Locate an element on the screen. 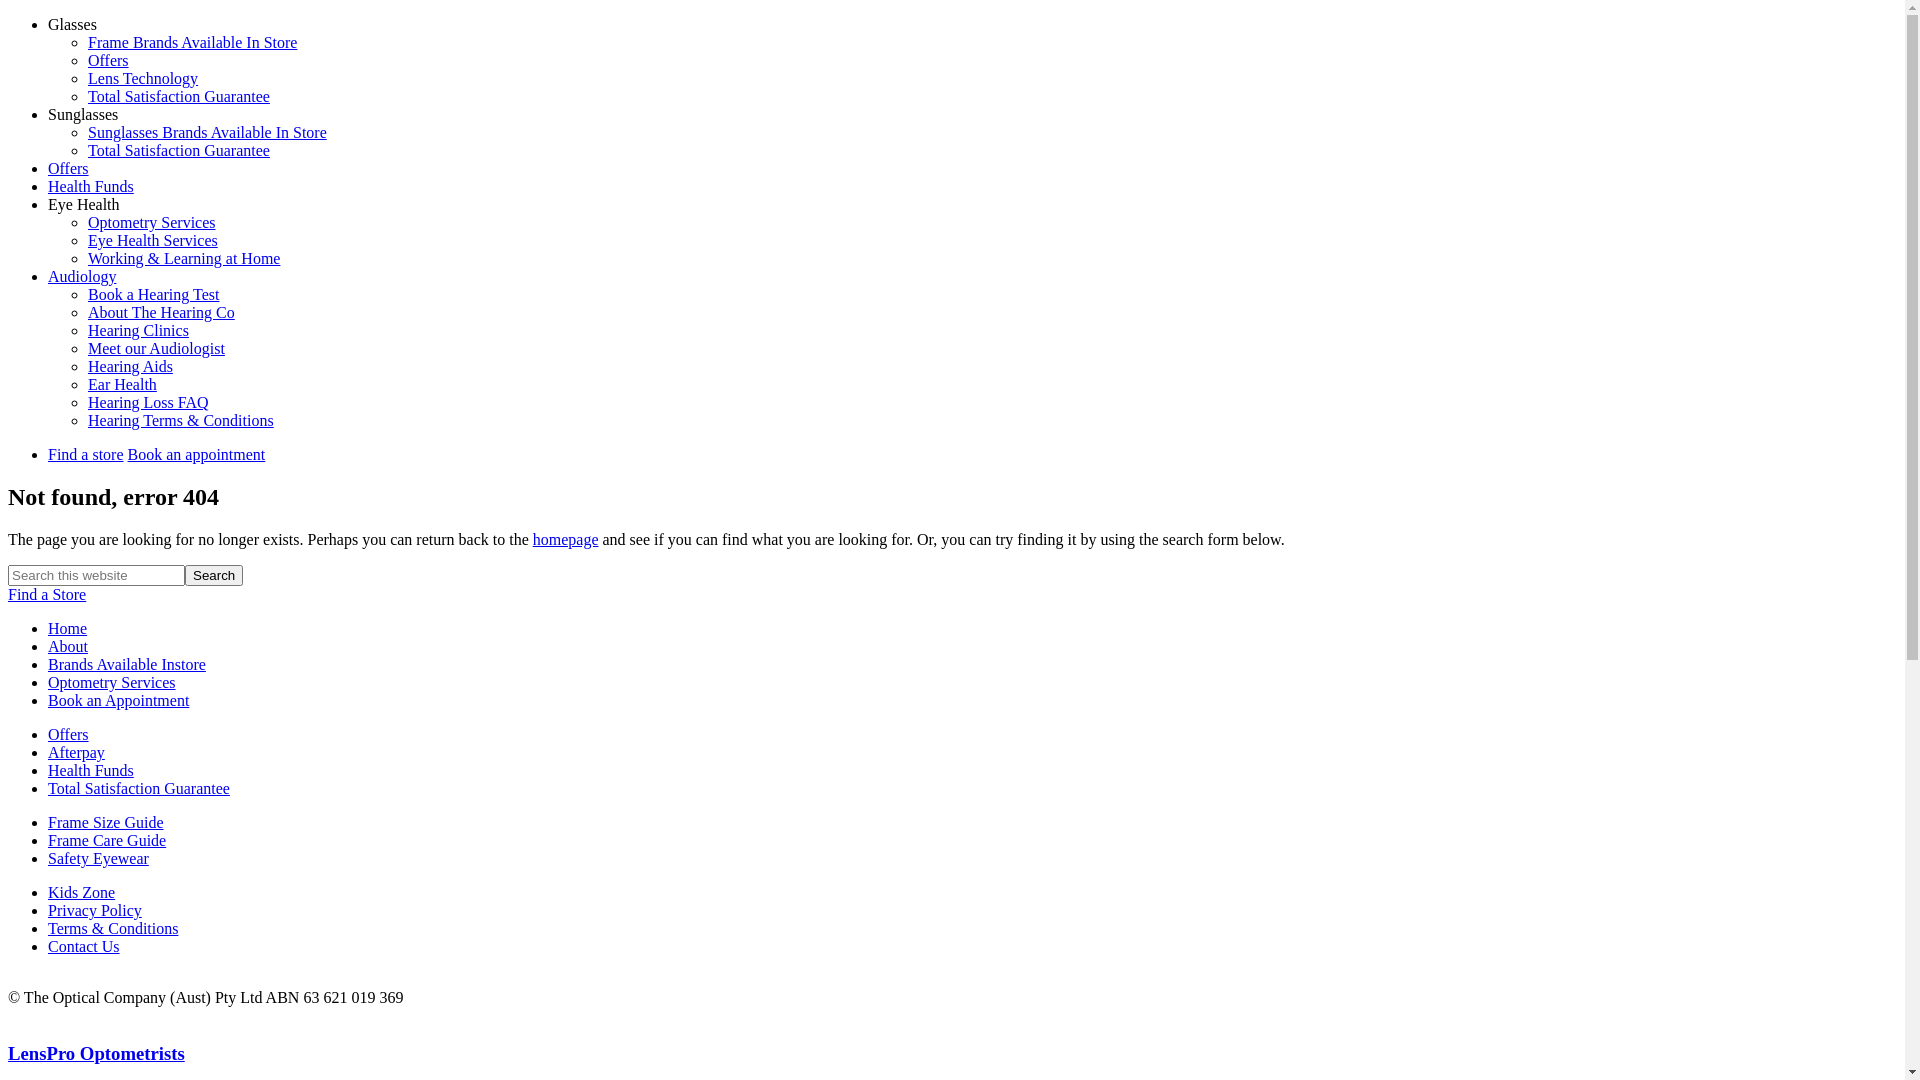 This screenshot has width=1920, height=1080. Find a Store is located at coordinates (952, 595).